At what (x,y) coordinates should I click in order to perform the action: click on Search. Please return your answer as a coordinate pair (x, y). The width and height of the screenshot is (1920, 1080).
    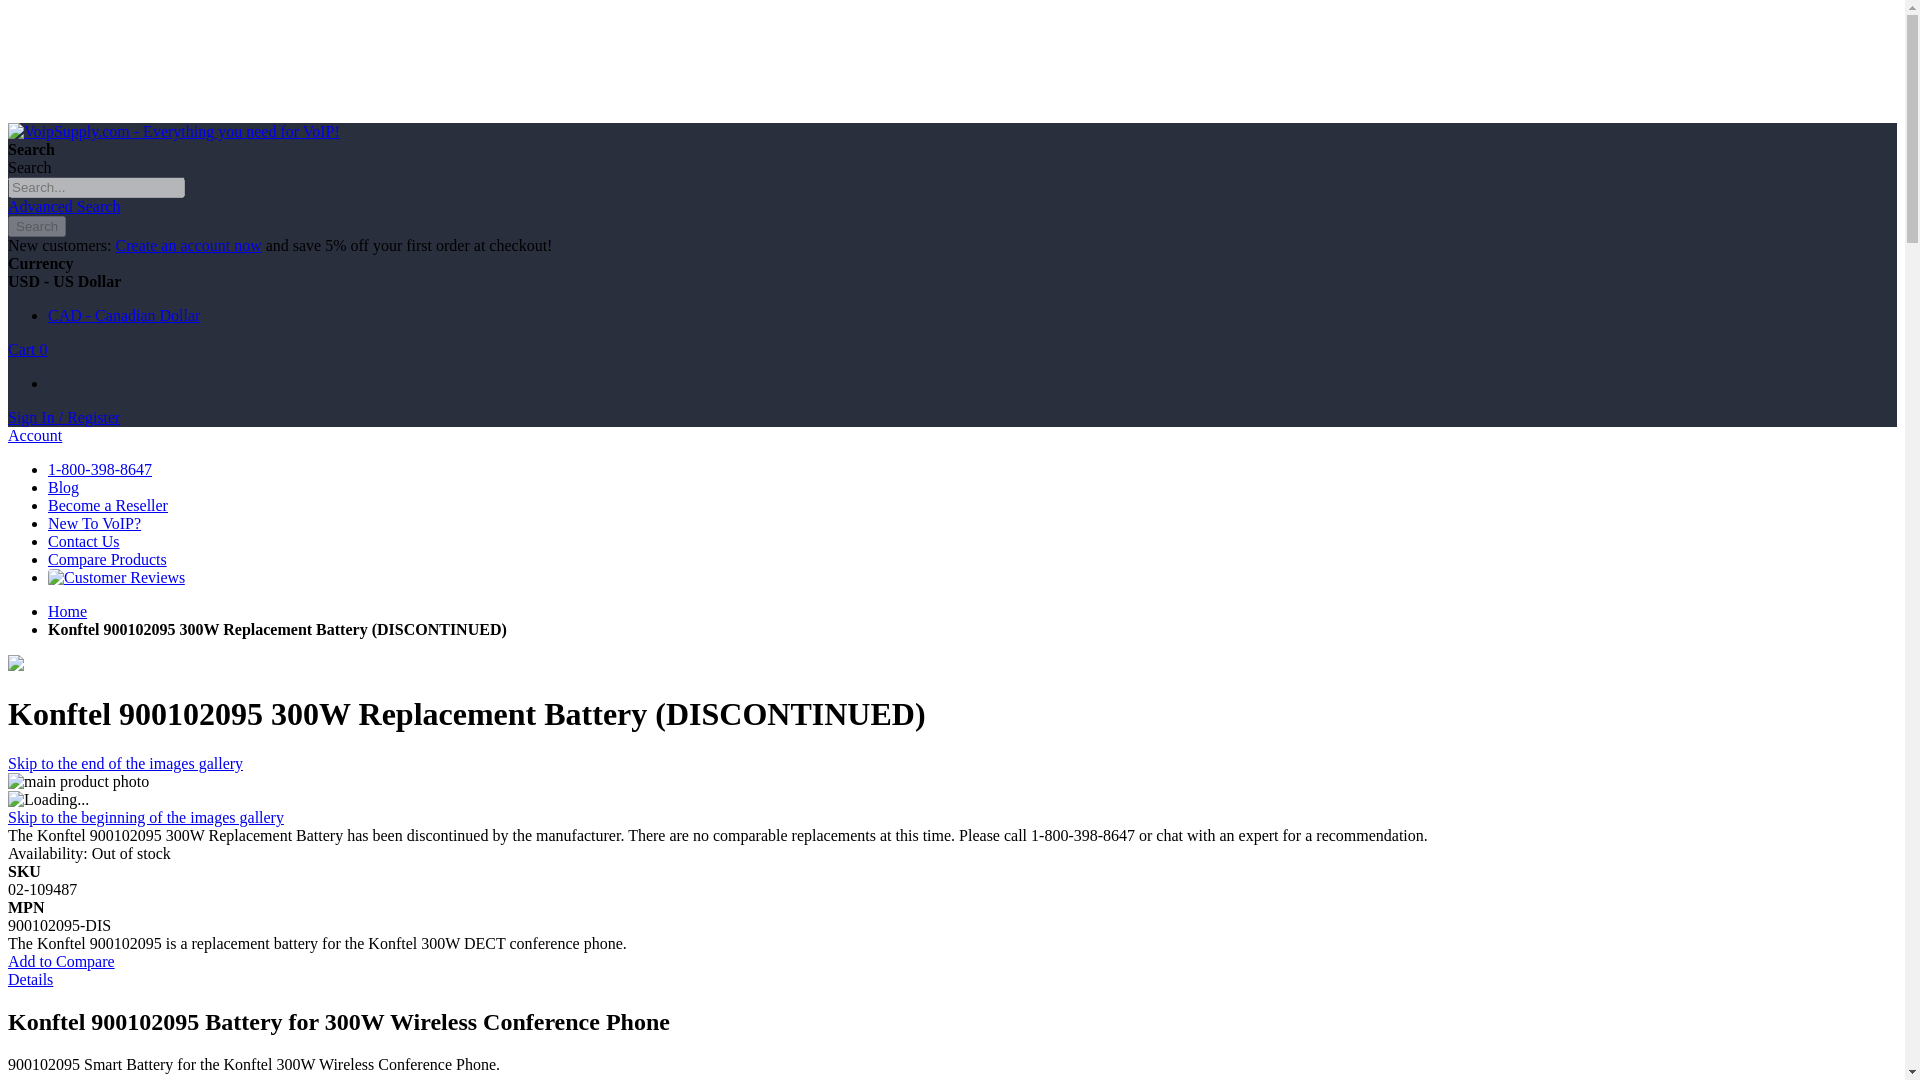
    Looking at the image, I should click on (36, 226).